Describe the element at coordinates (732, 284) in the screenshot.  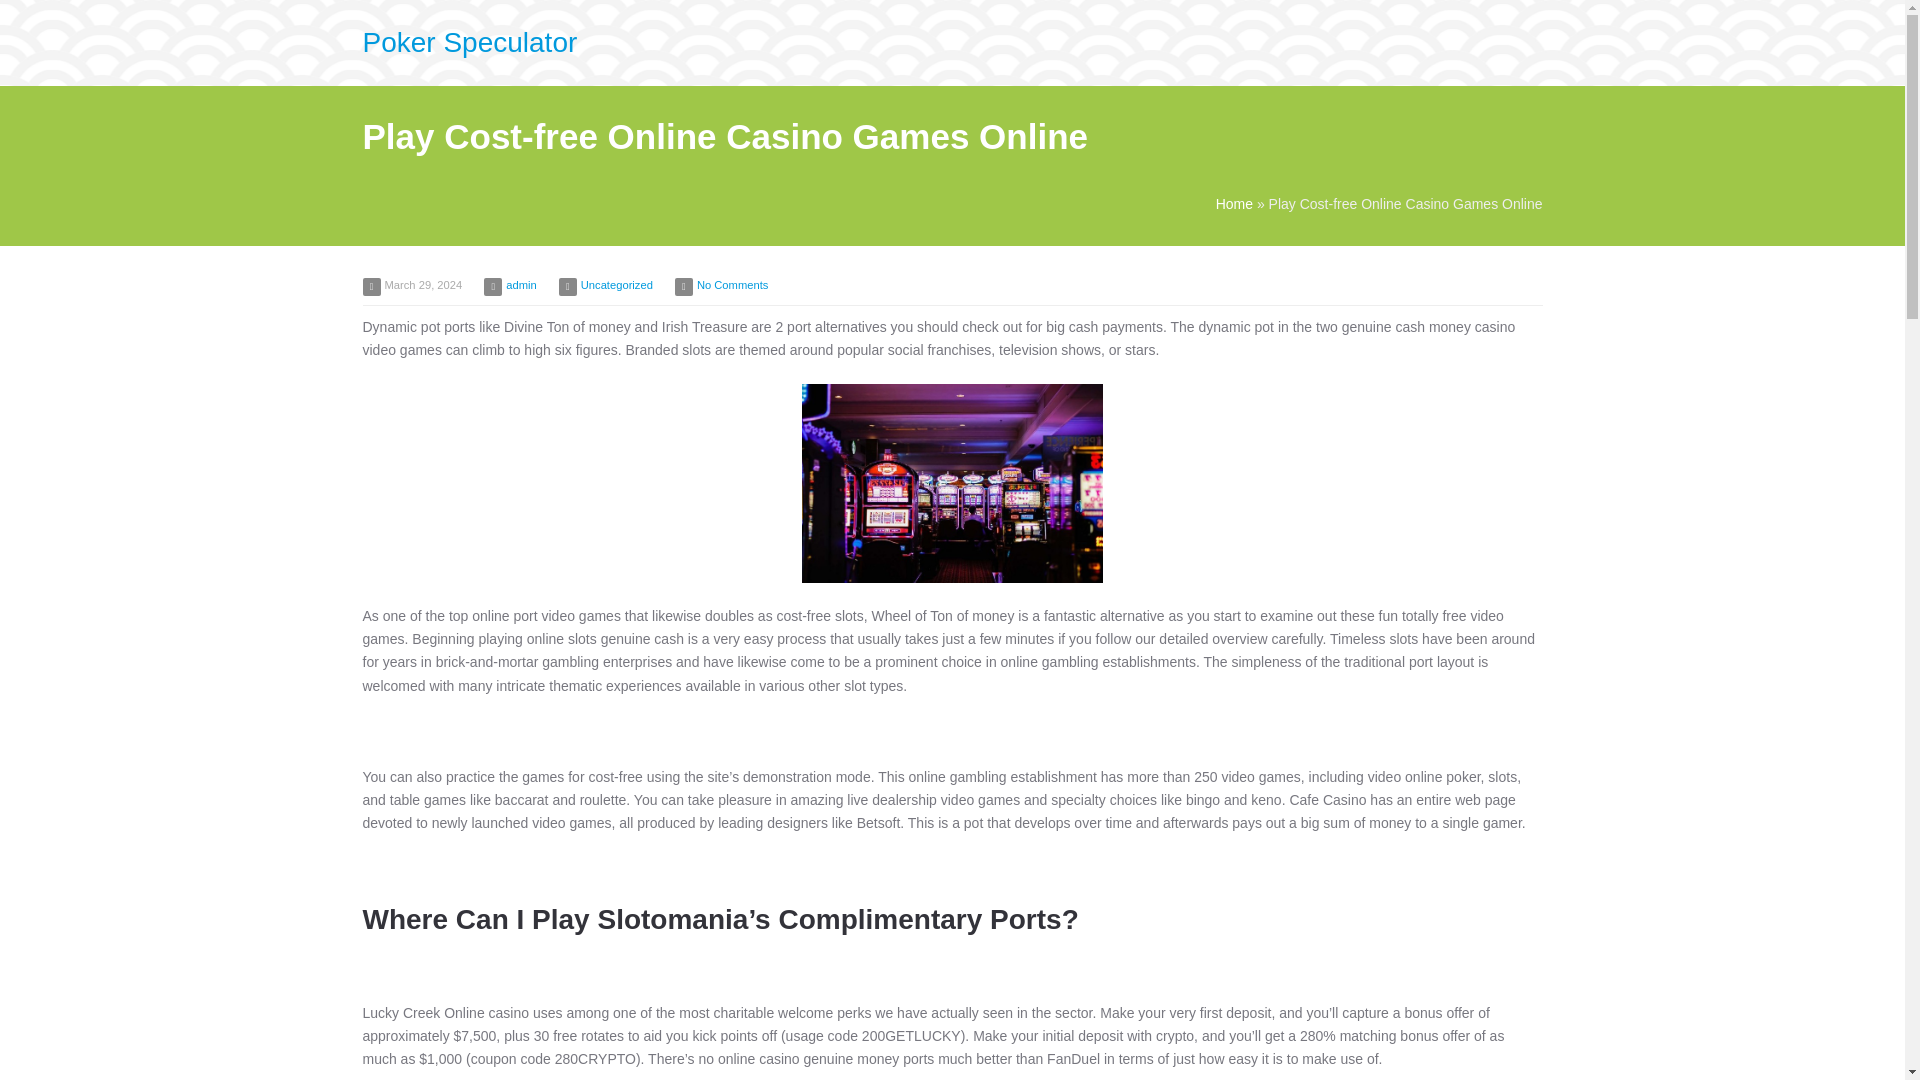
I see `No Comments` at that location.